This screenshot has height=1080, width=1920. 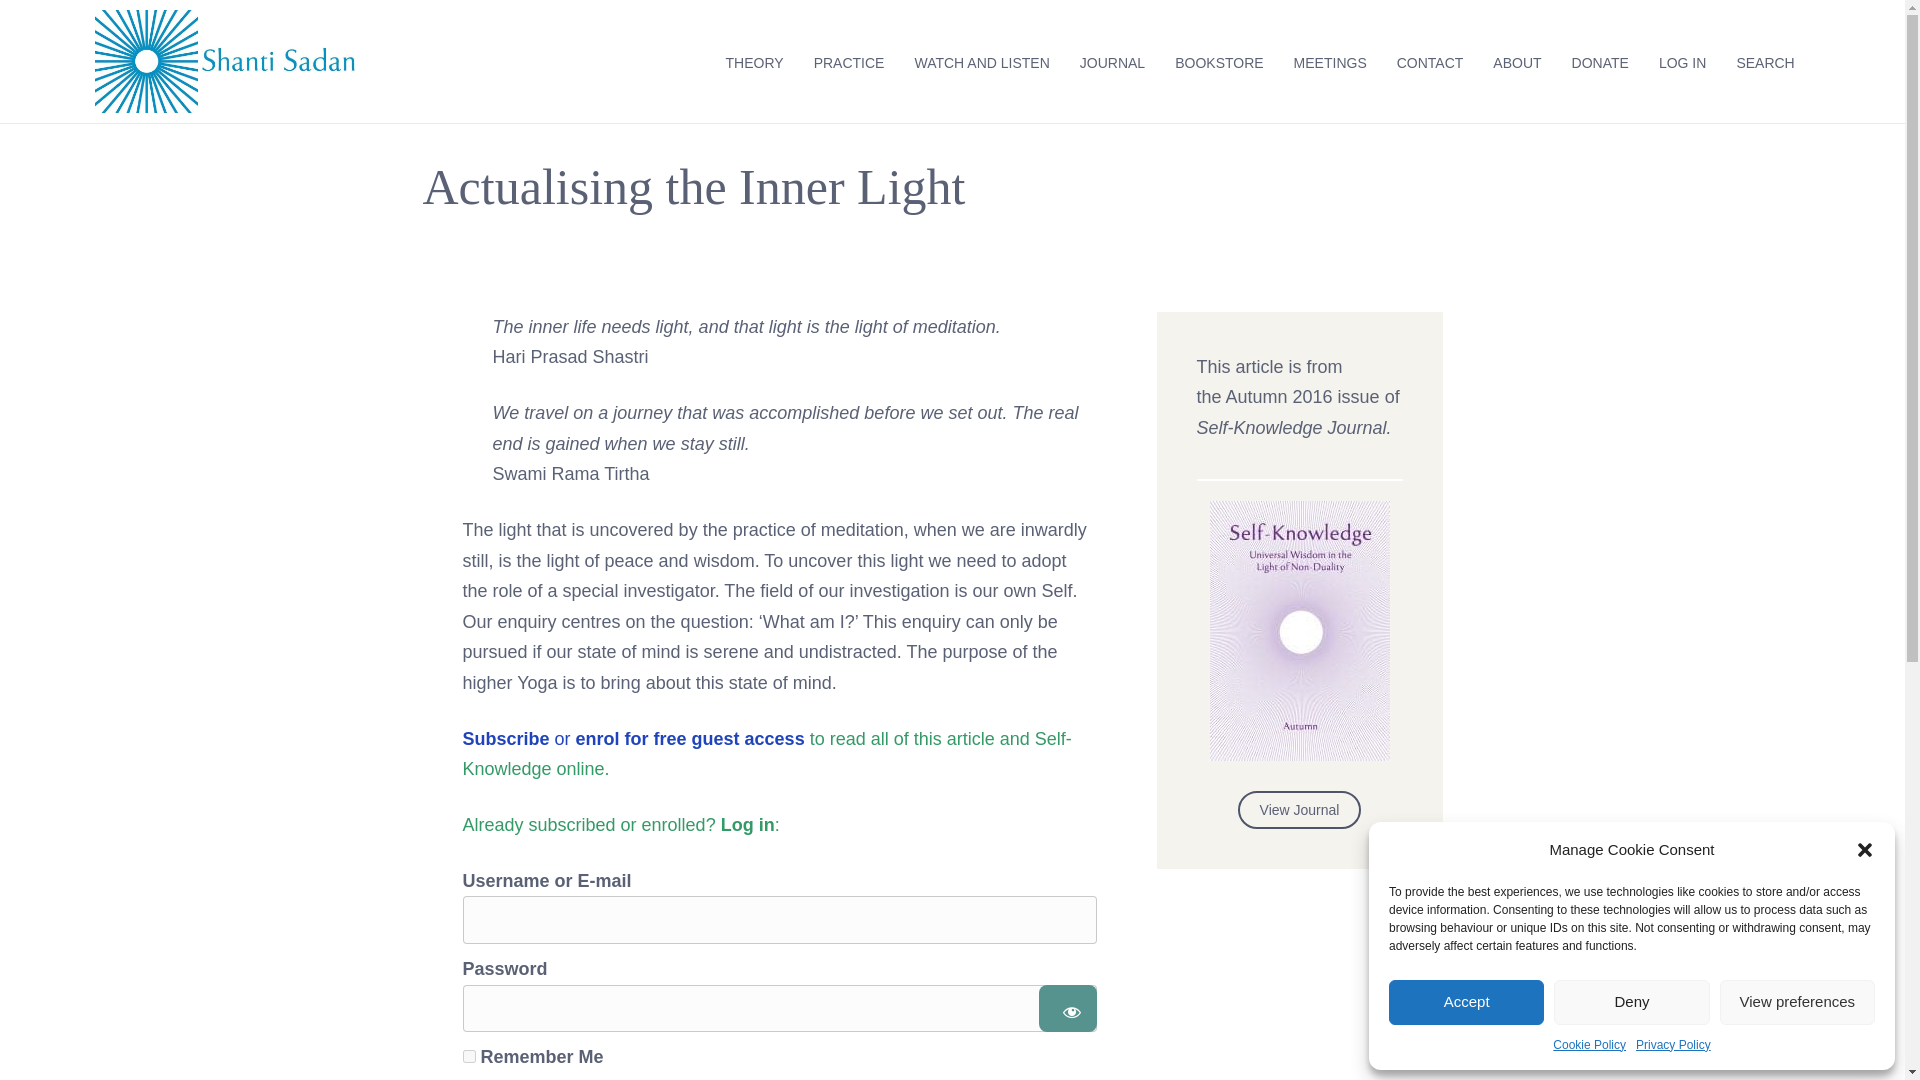 I want to click on DONATE, so click(x=1600, y=63).